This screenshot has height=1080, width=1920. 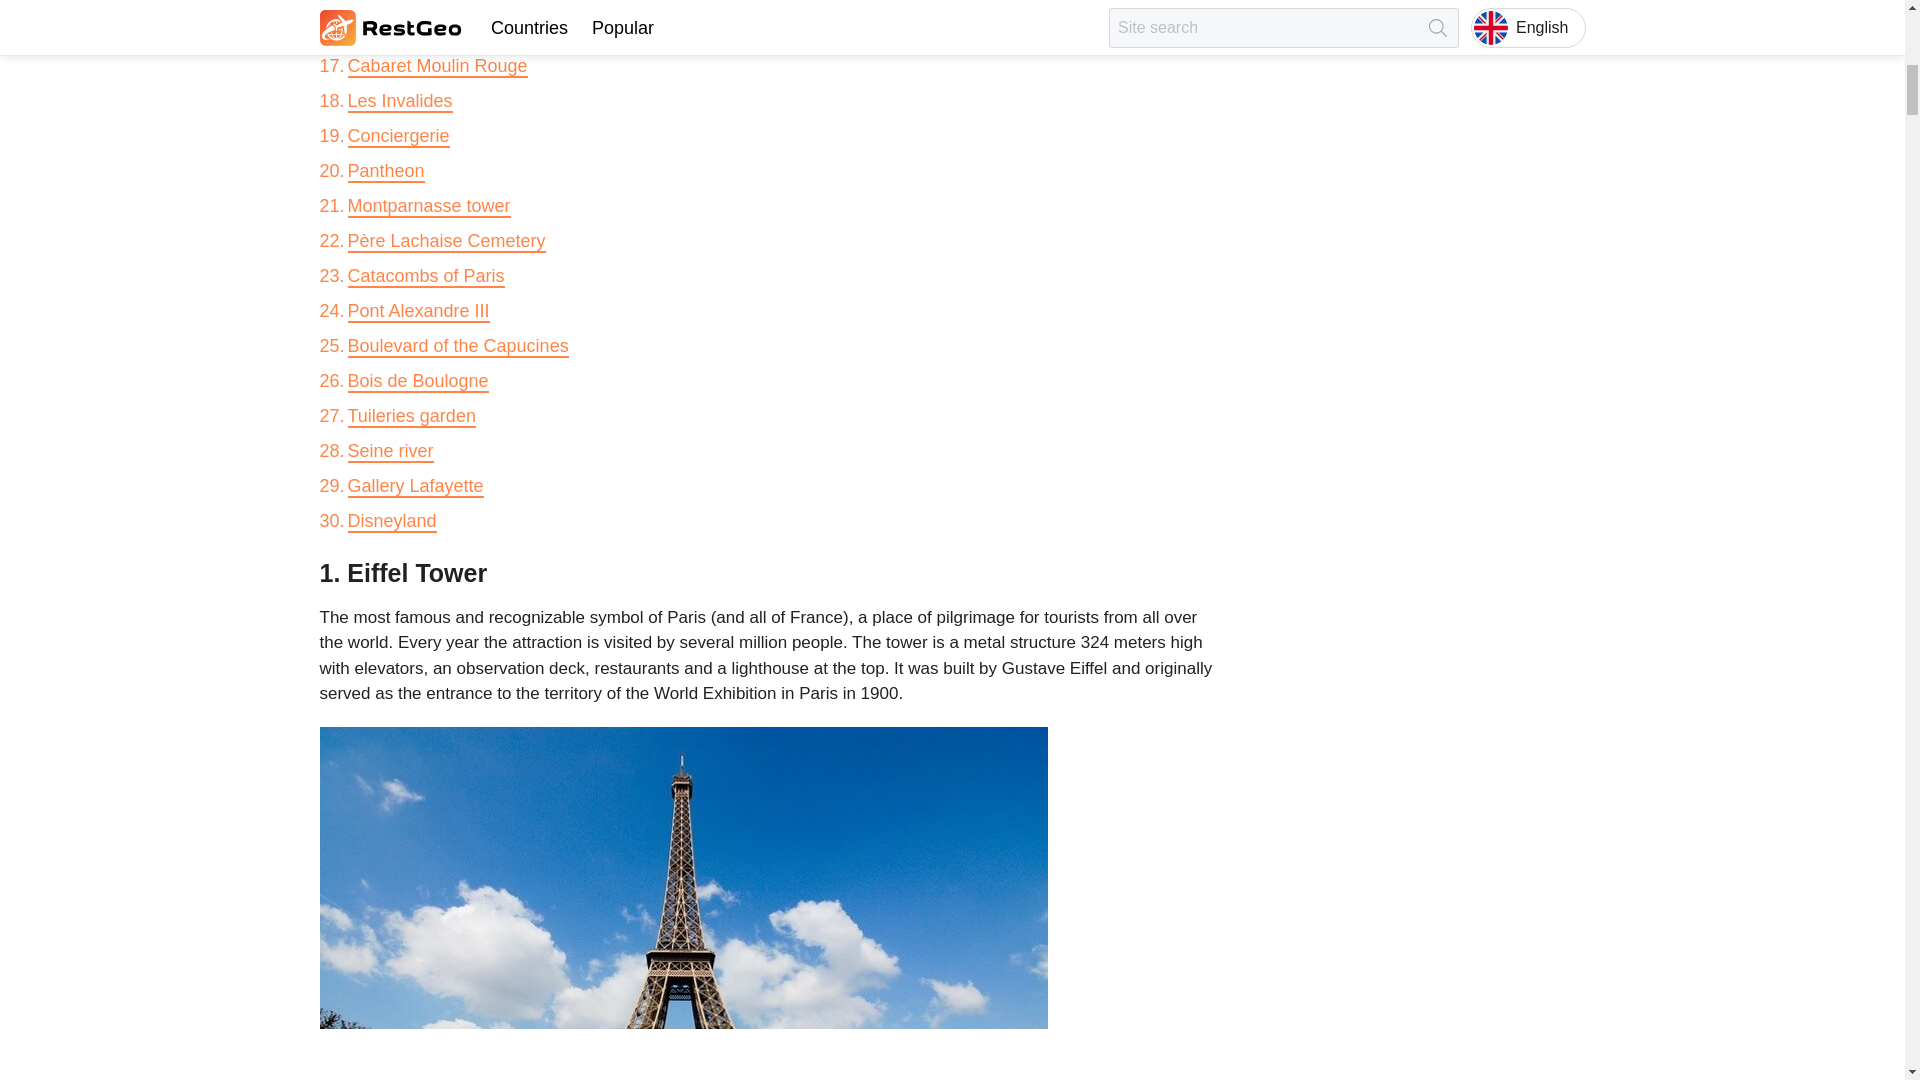 I want to click on Tuileries garden, so click(x=412, y=416).